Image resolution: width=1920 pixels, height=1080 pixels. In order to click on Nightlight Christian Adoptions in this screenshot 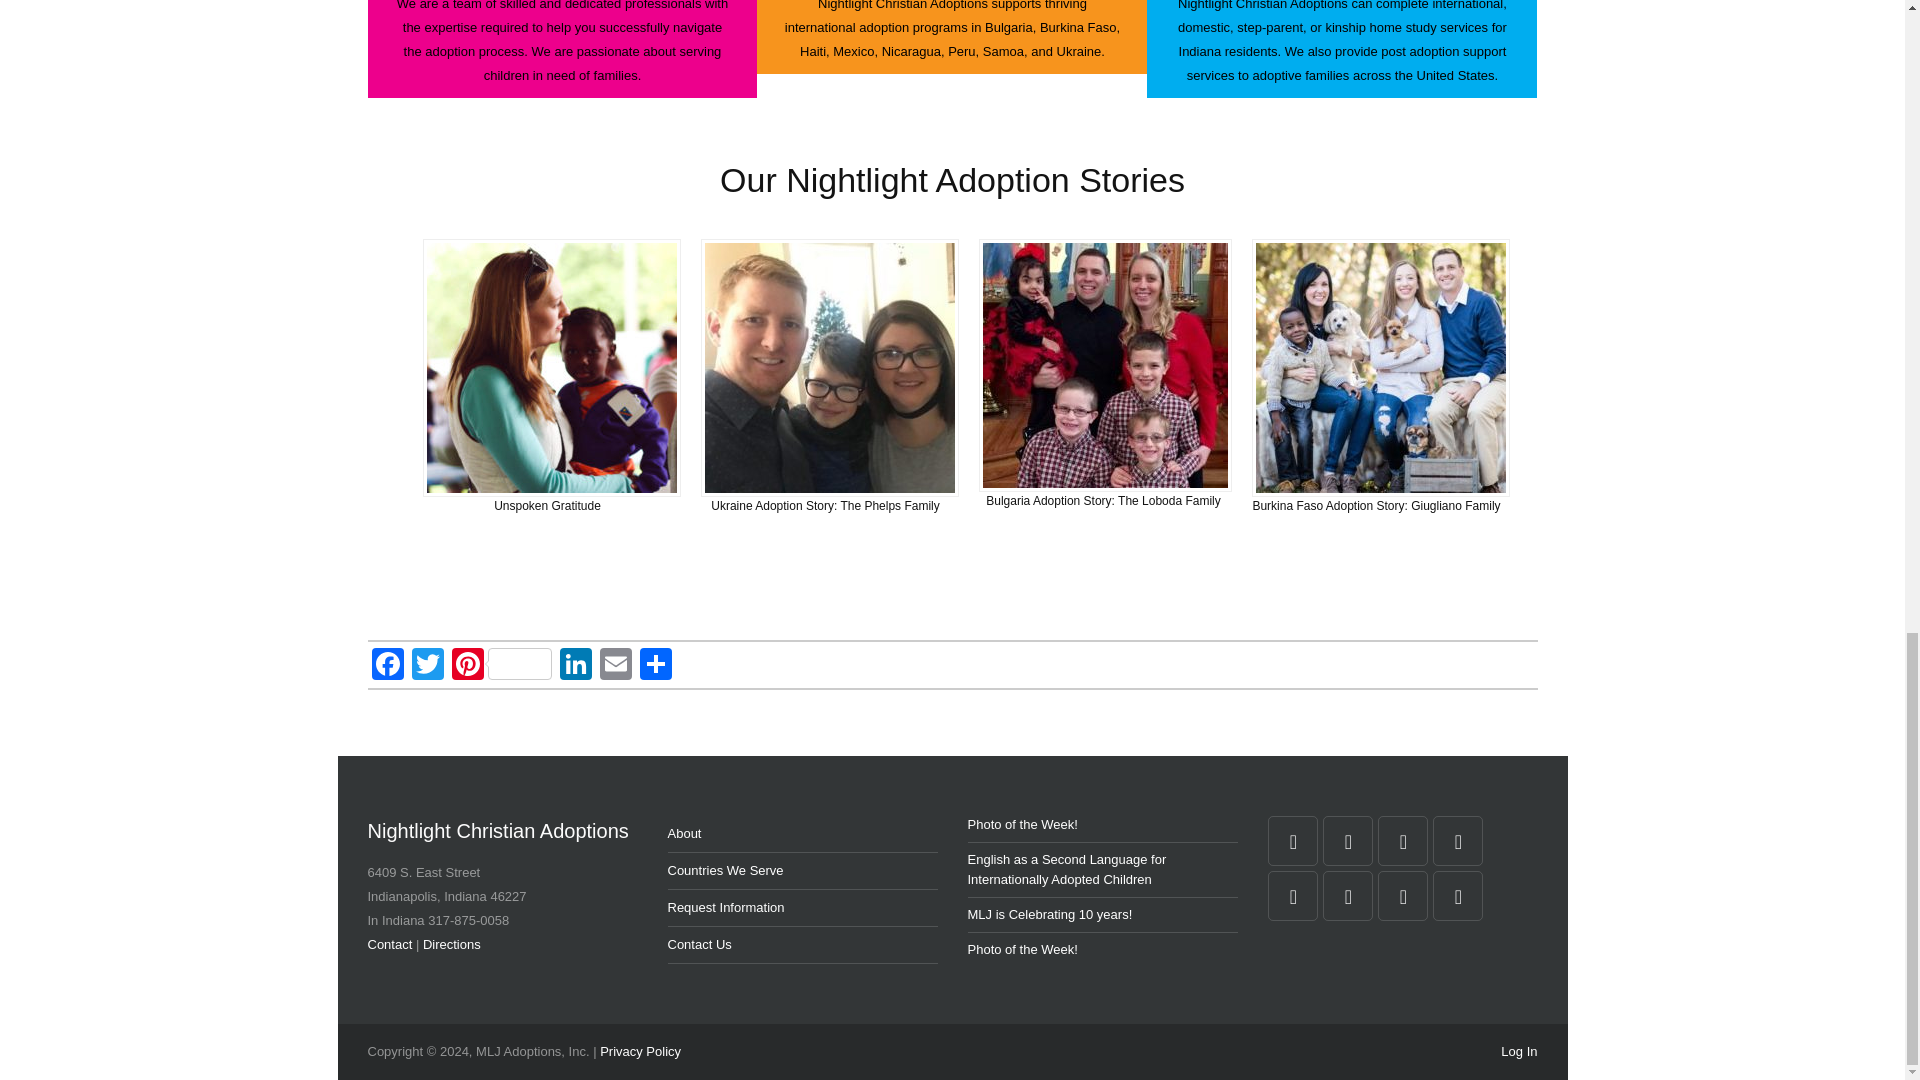, I will do `click(502, 830)`.